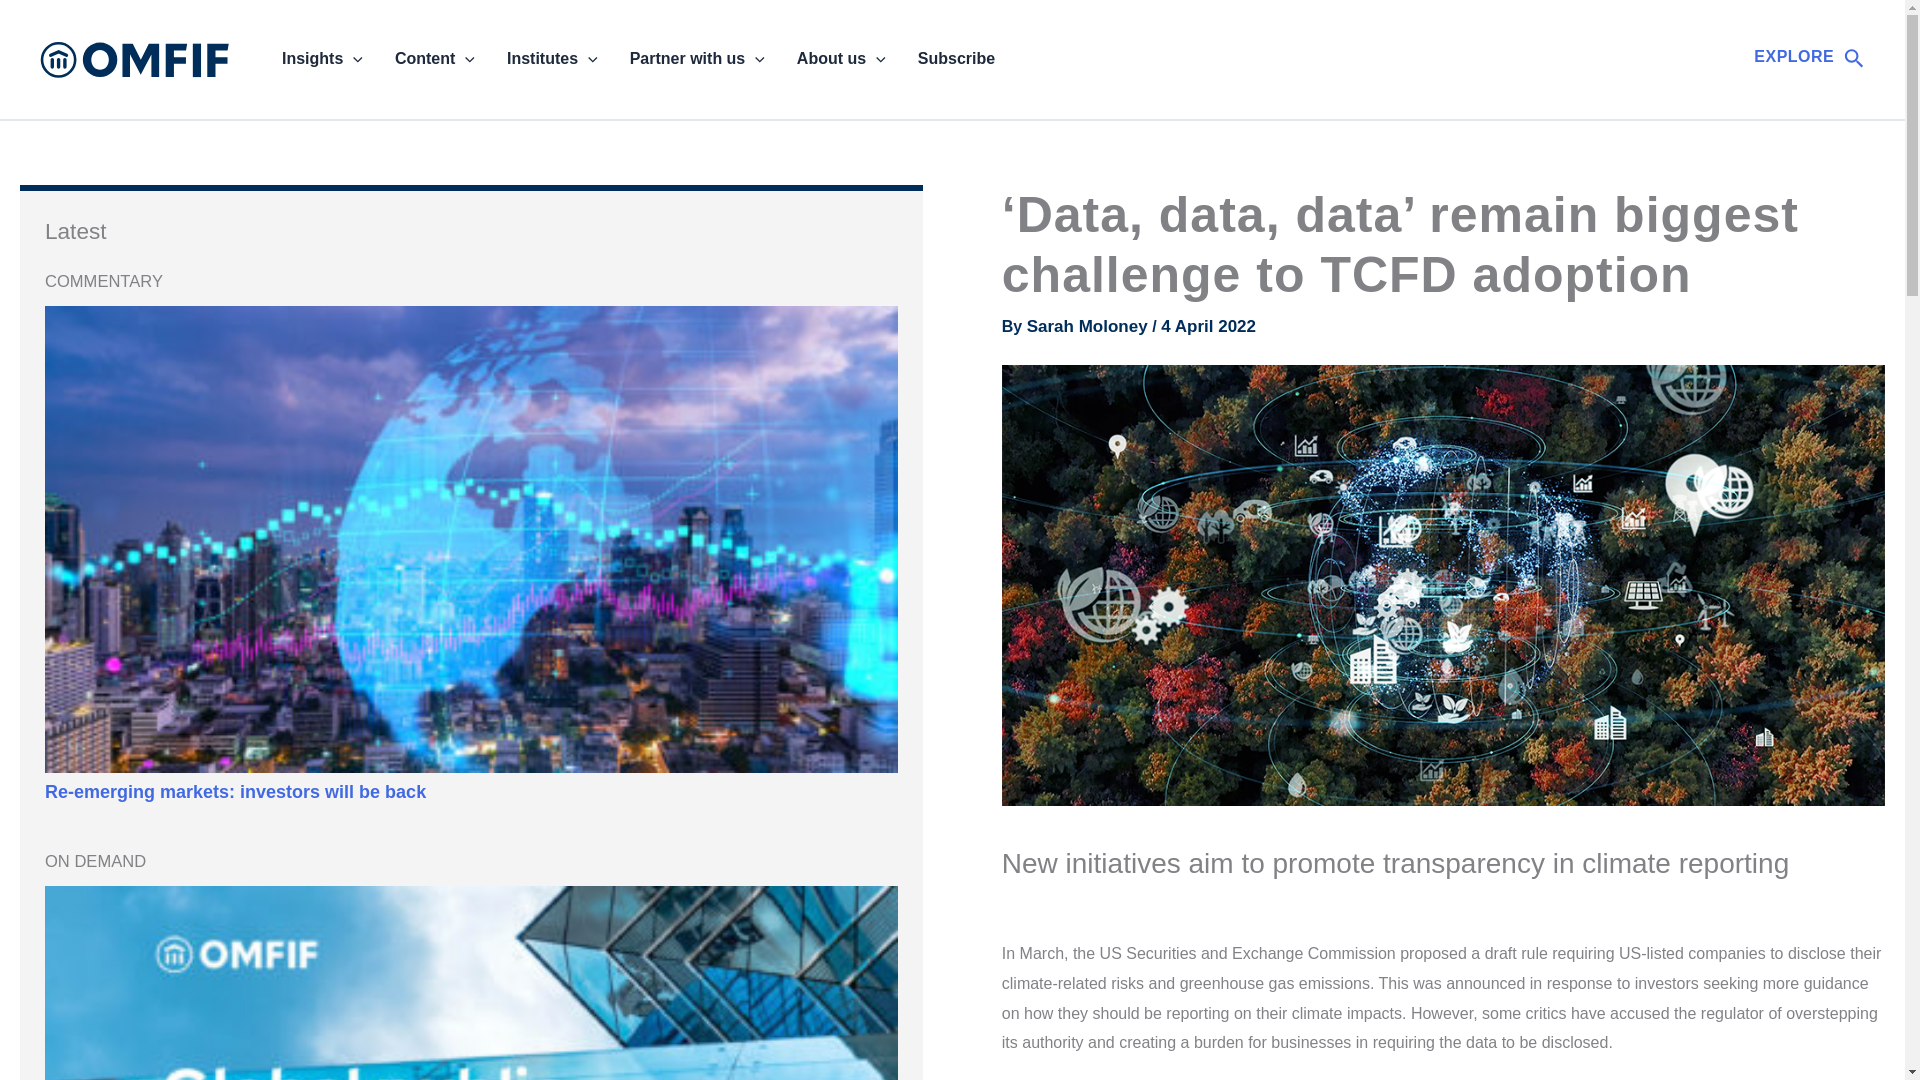 This screenshot has width=1920, height=1080. I want to click on Partner with us, so click(698, 59).